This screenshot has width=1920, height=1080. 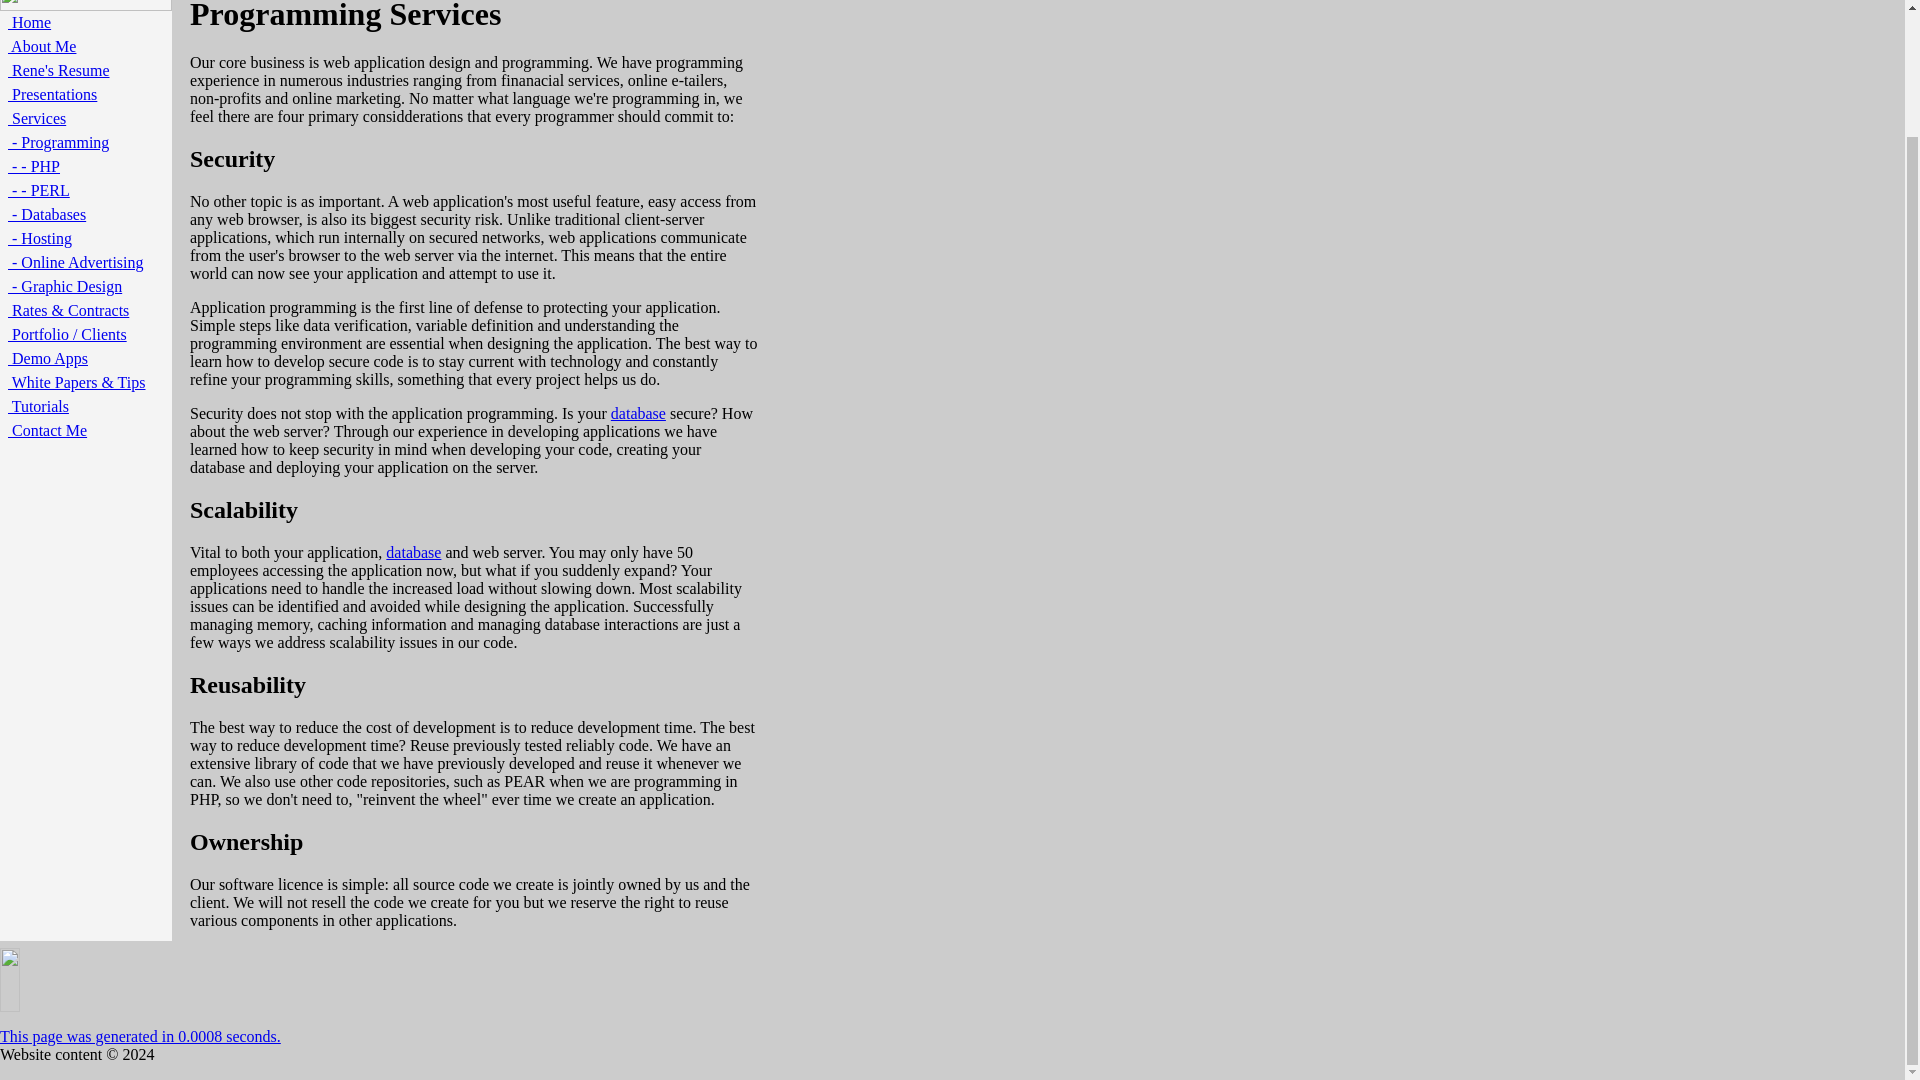 What do you see at coordinates (40, 238) in the screenshot?
I see `- Hosting` at bounding box center [40, 238].